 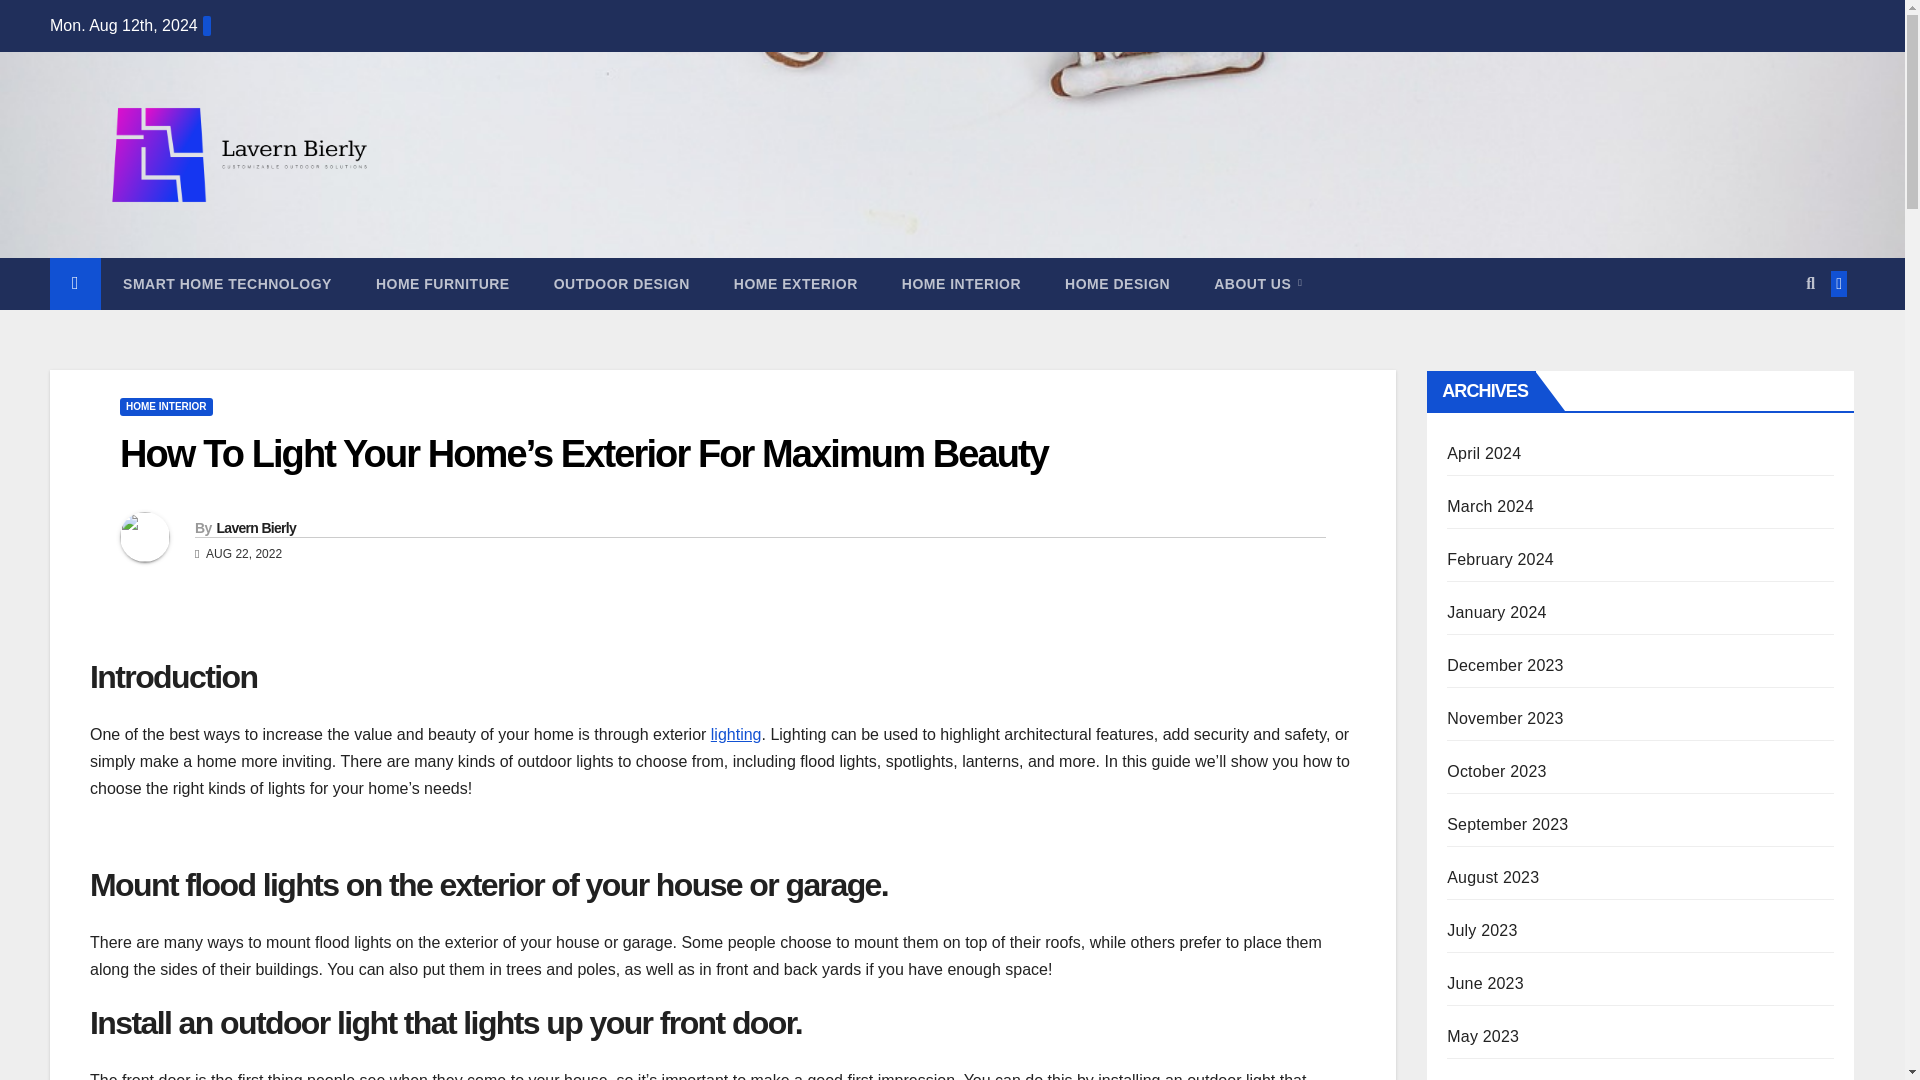 What do you see at coordinates (796, 284) in the screenshot?
I see `Home Exterior` at bounding box center [796, 284].